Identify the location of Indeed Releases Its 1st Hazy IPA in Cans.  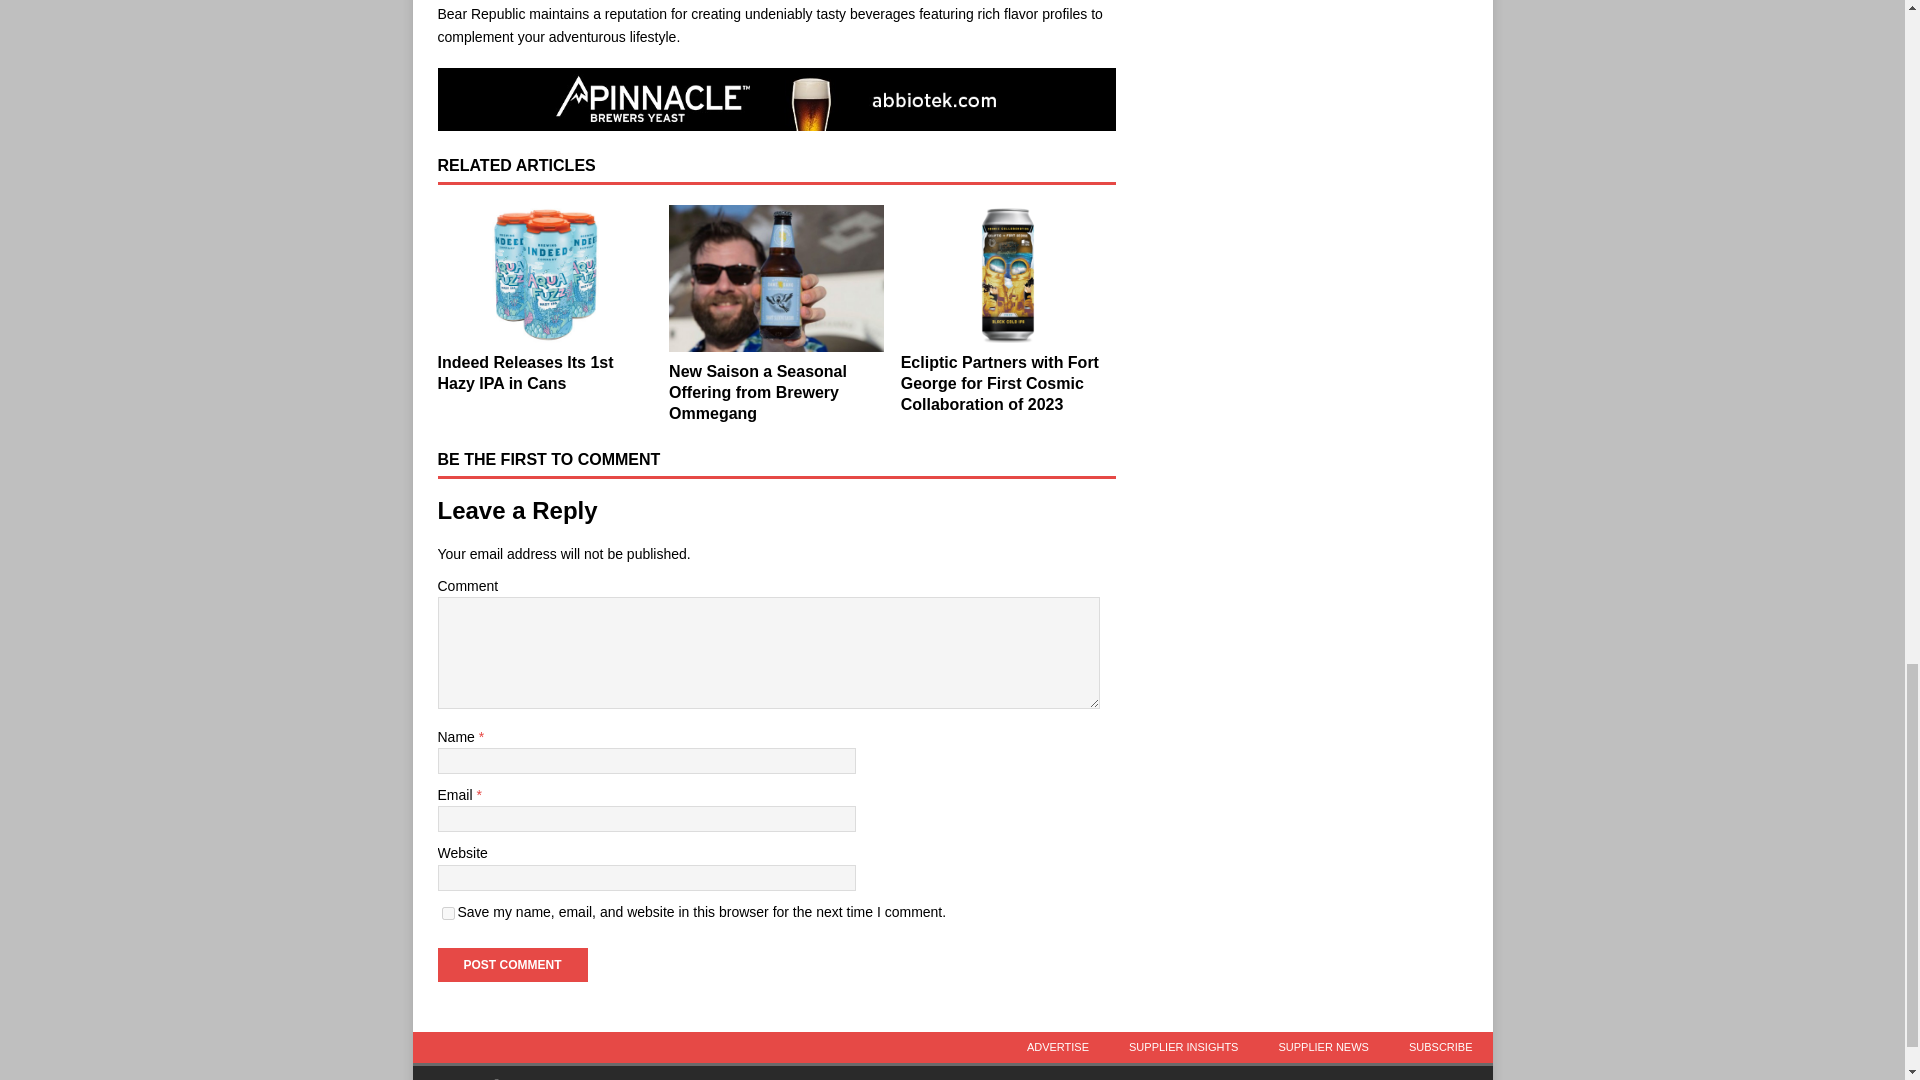
(526, 373).